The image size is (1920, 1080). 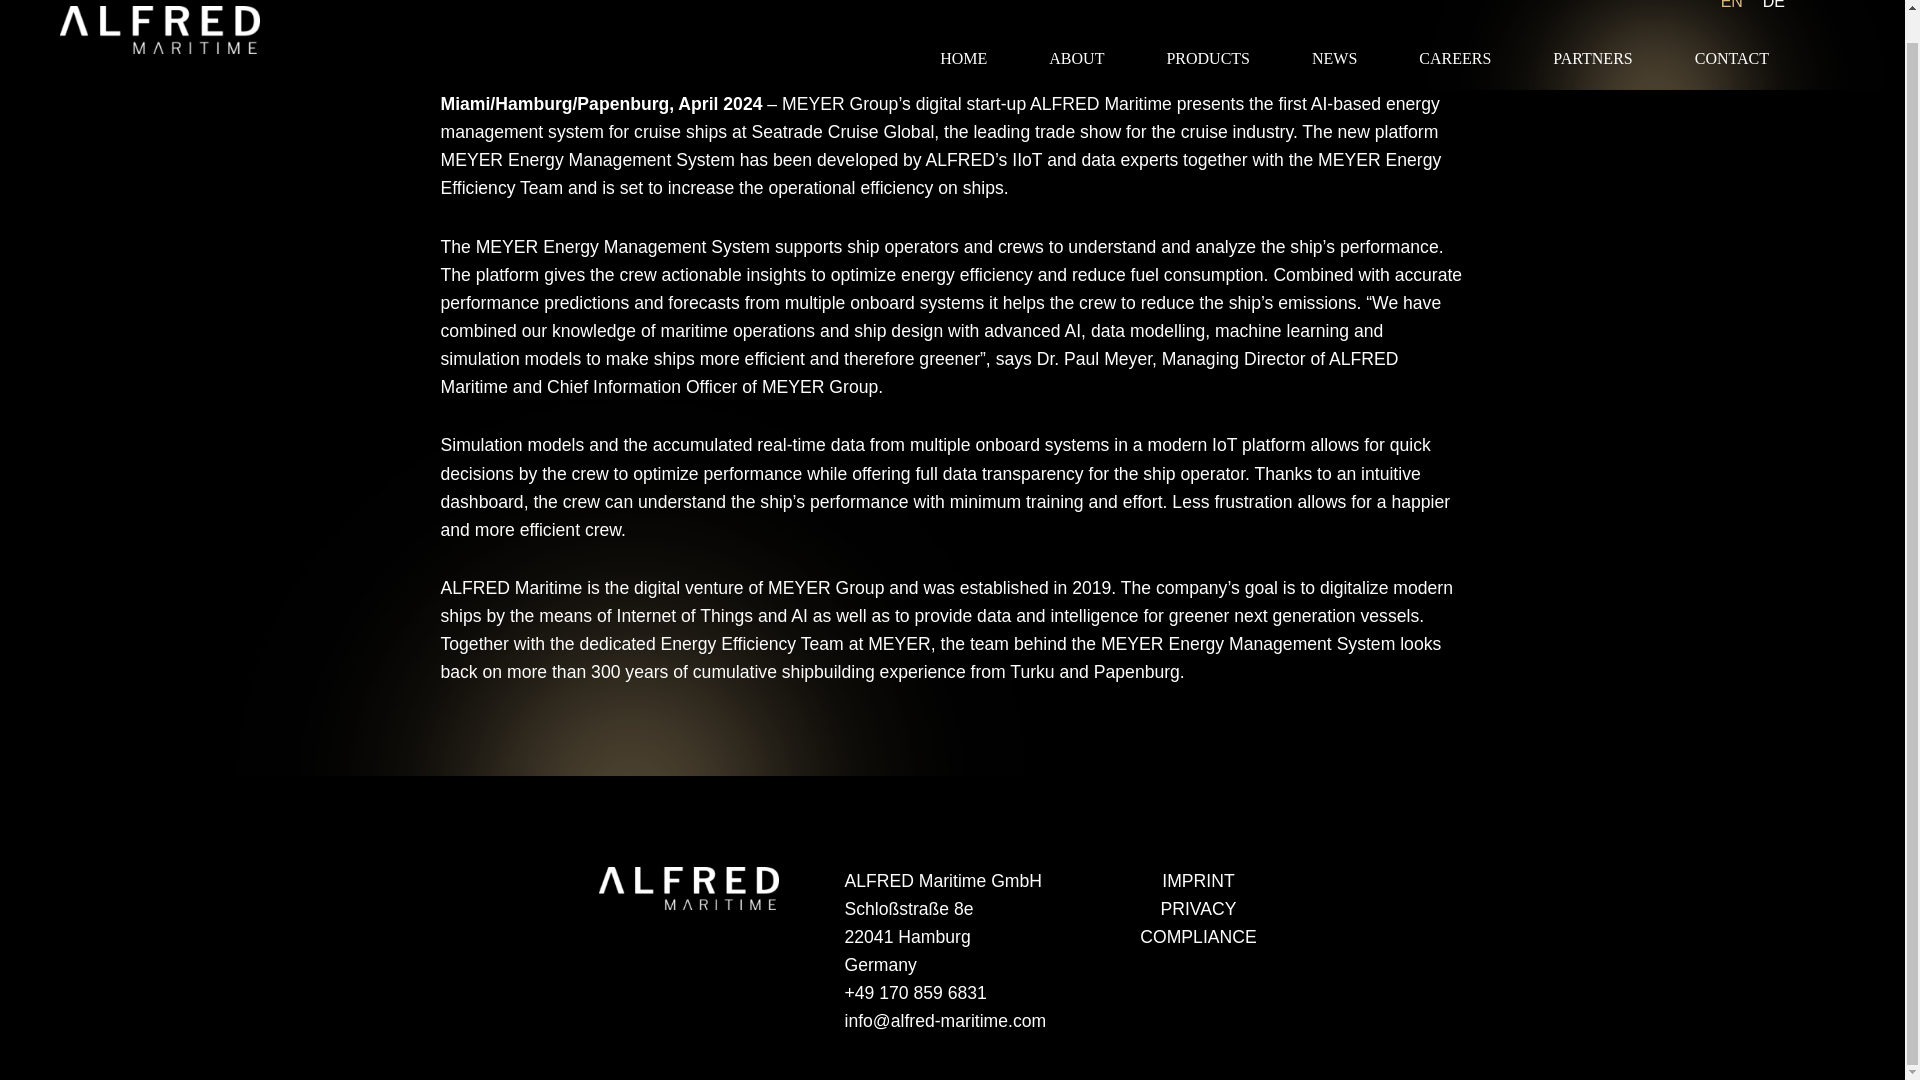 What do you see at coordinates (1198, 936) in the screenshot?
I see `COMPLIANCE` at bounding box center [1198, 936].